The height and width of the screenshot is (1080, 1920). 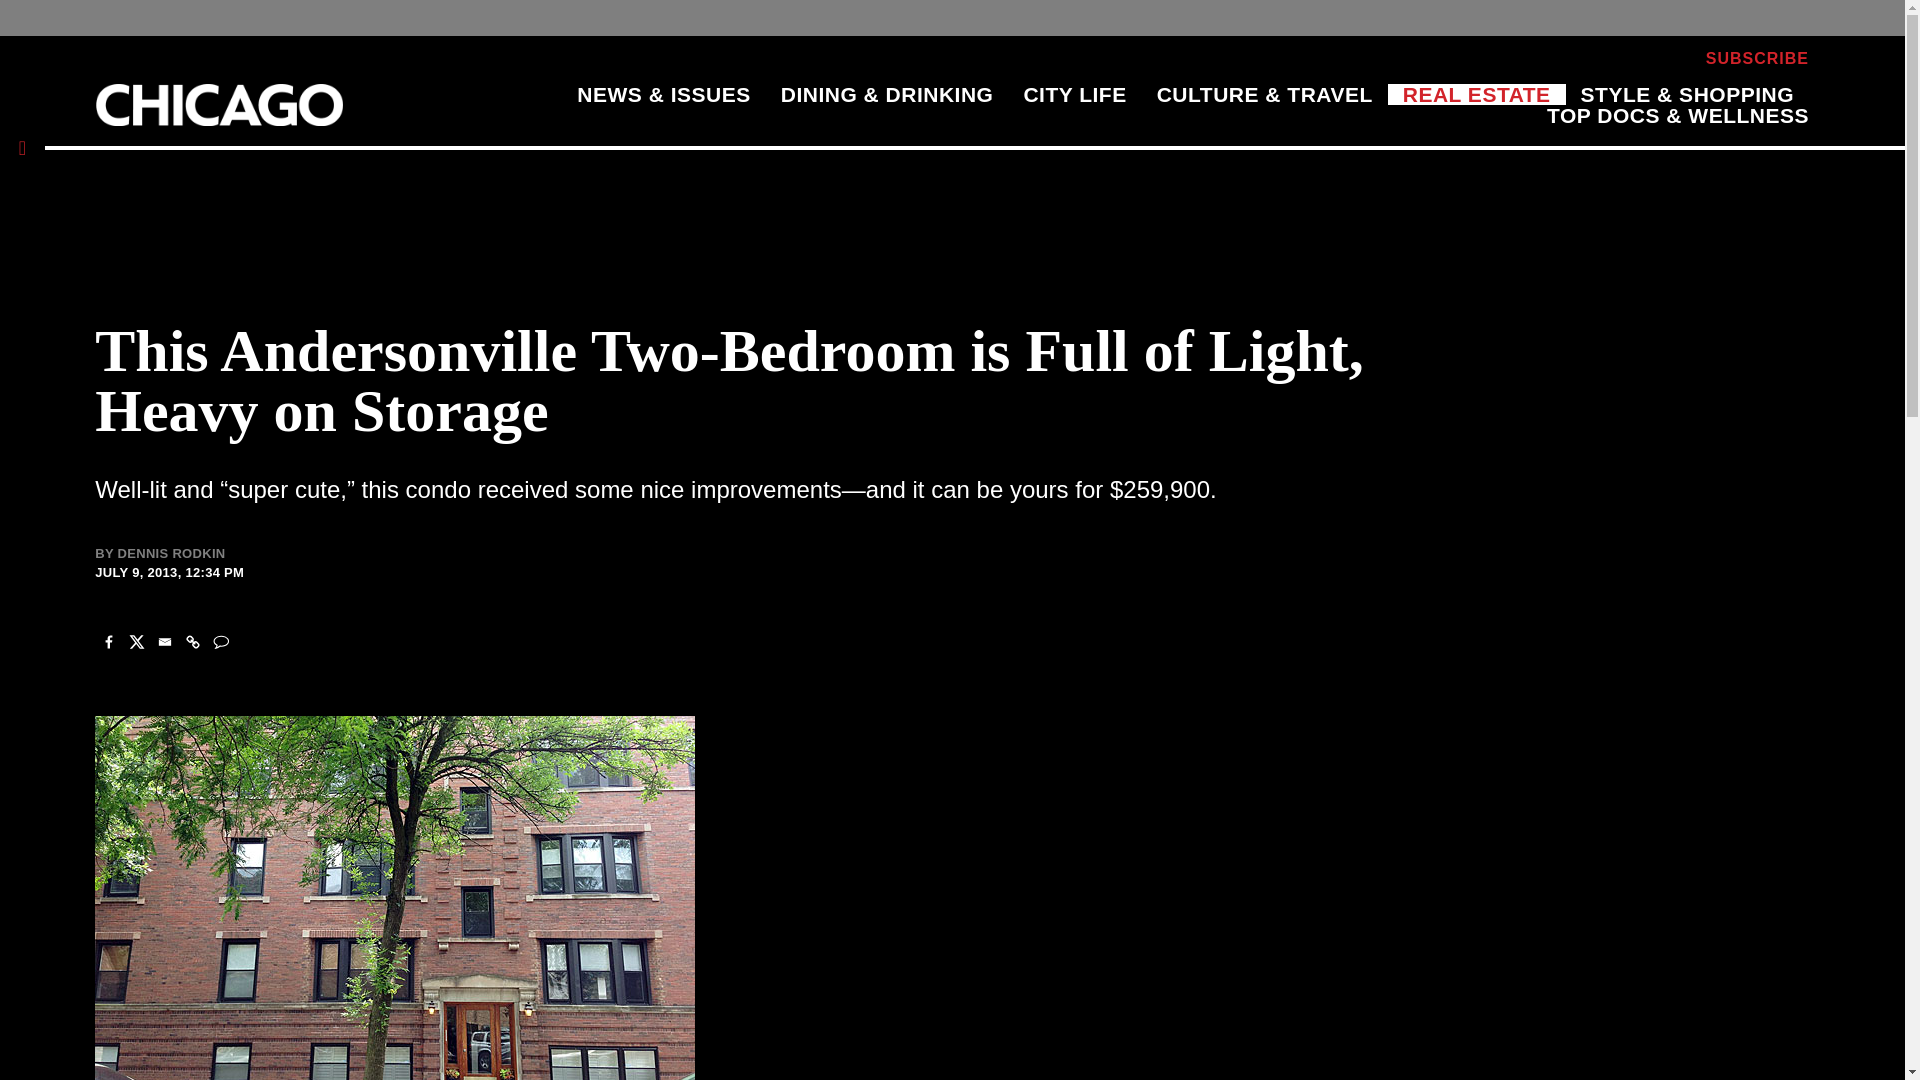 What do you see at coordinates (220, 642) in the screenshot?
I see `comment` at bounding box center [220, 642].